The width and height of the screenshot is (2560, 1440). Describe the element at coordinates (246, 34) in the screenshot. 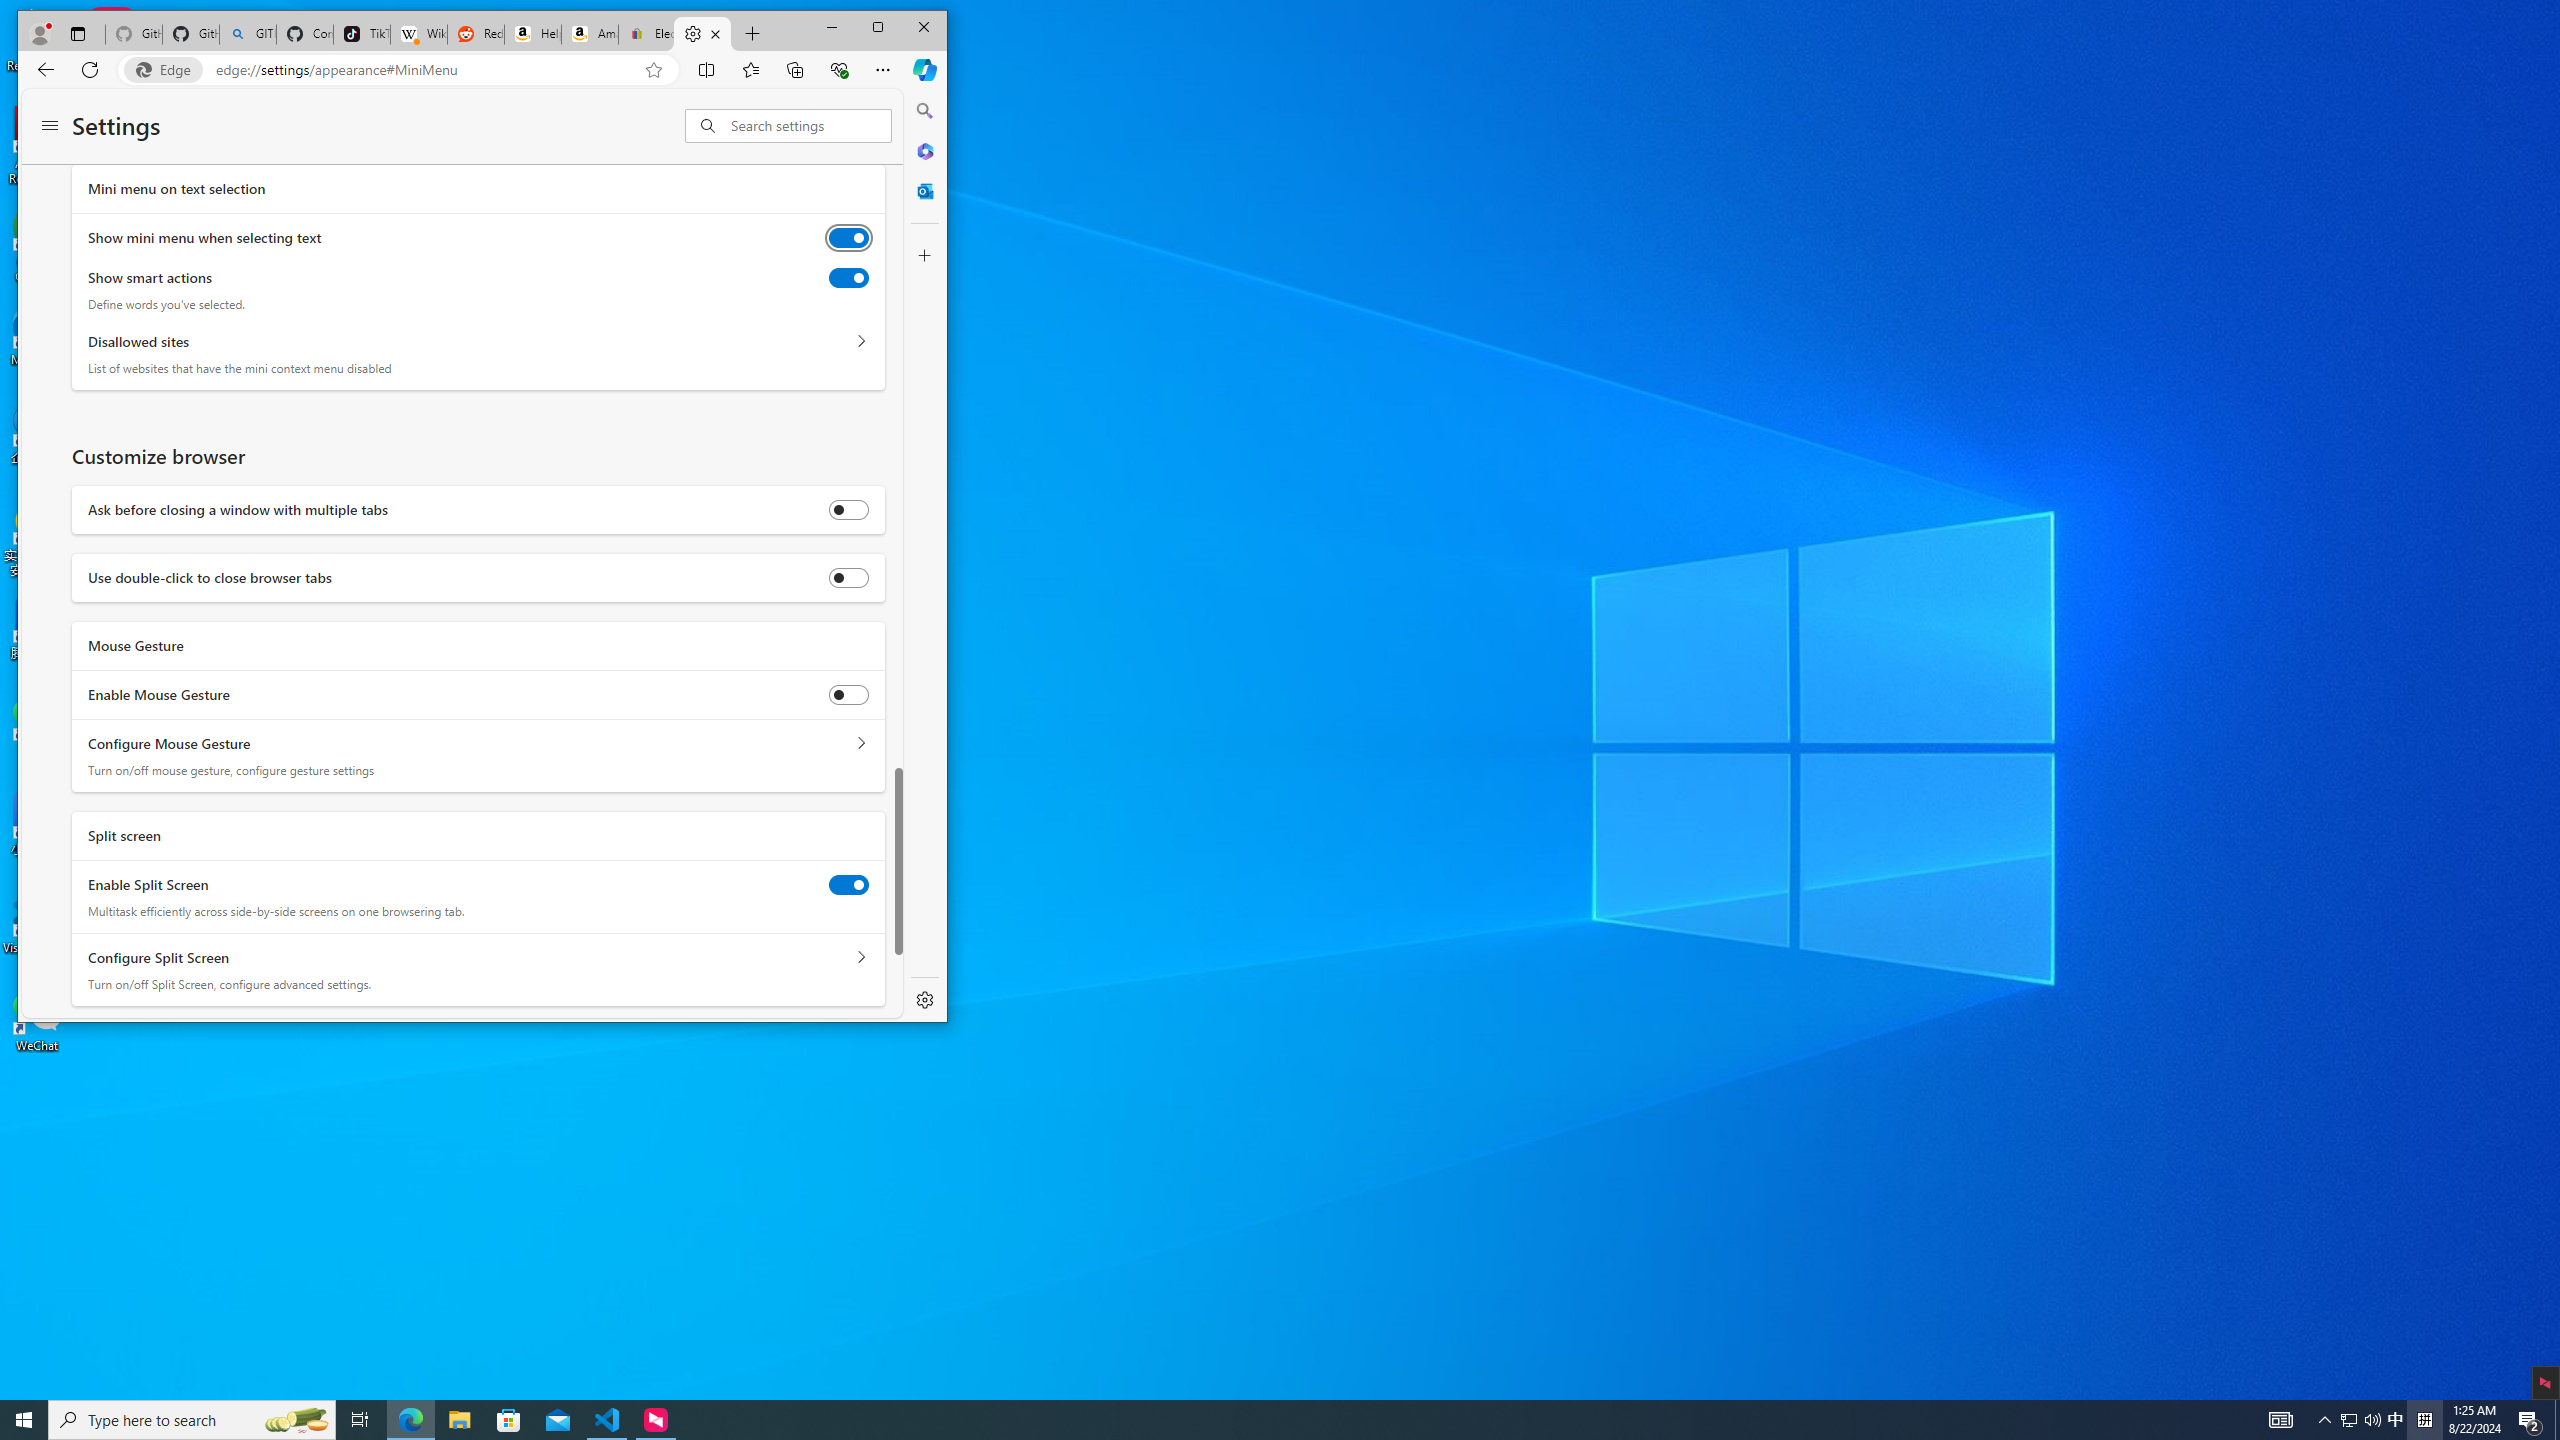

I see `GITHUB - Search` at that location.